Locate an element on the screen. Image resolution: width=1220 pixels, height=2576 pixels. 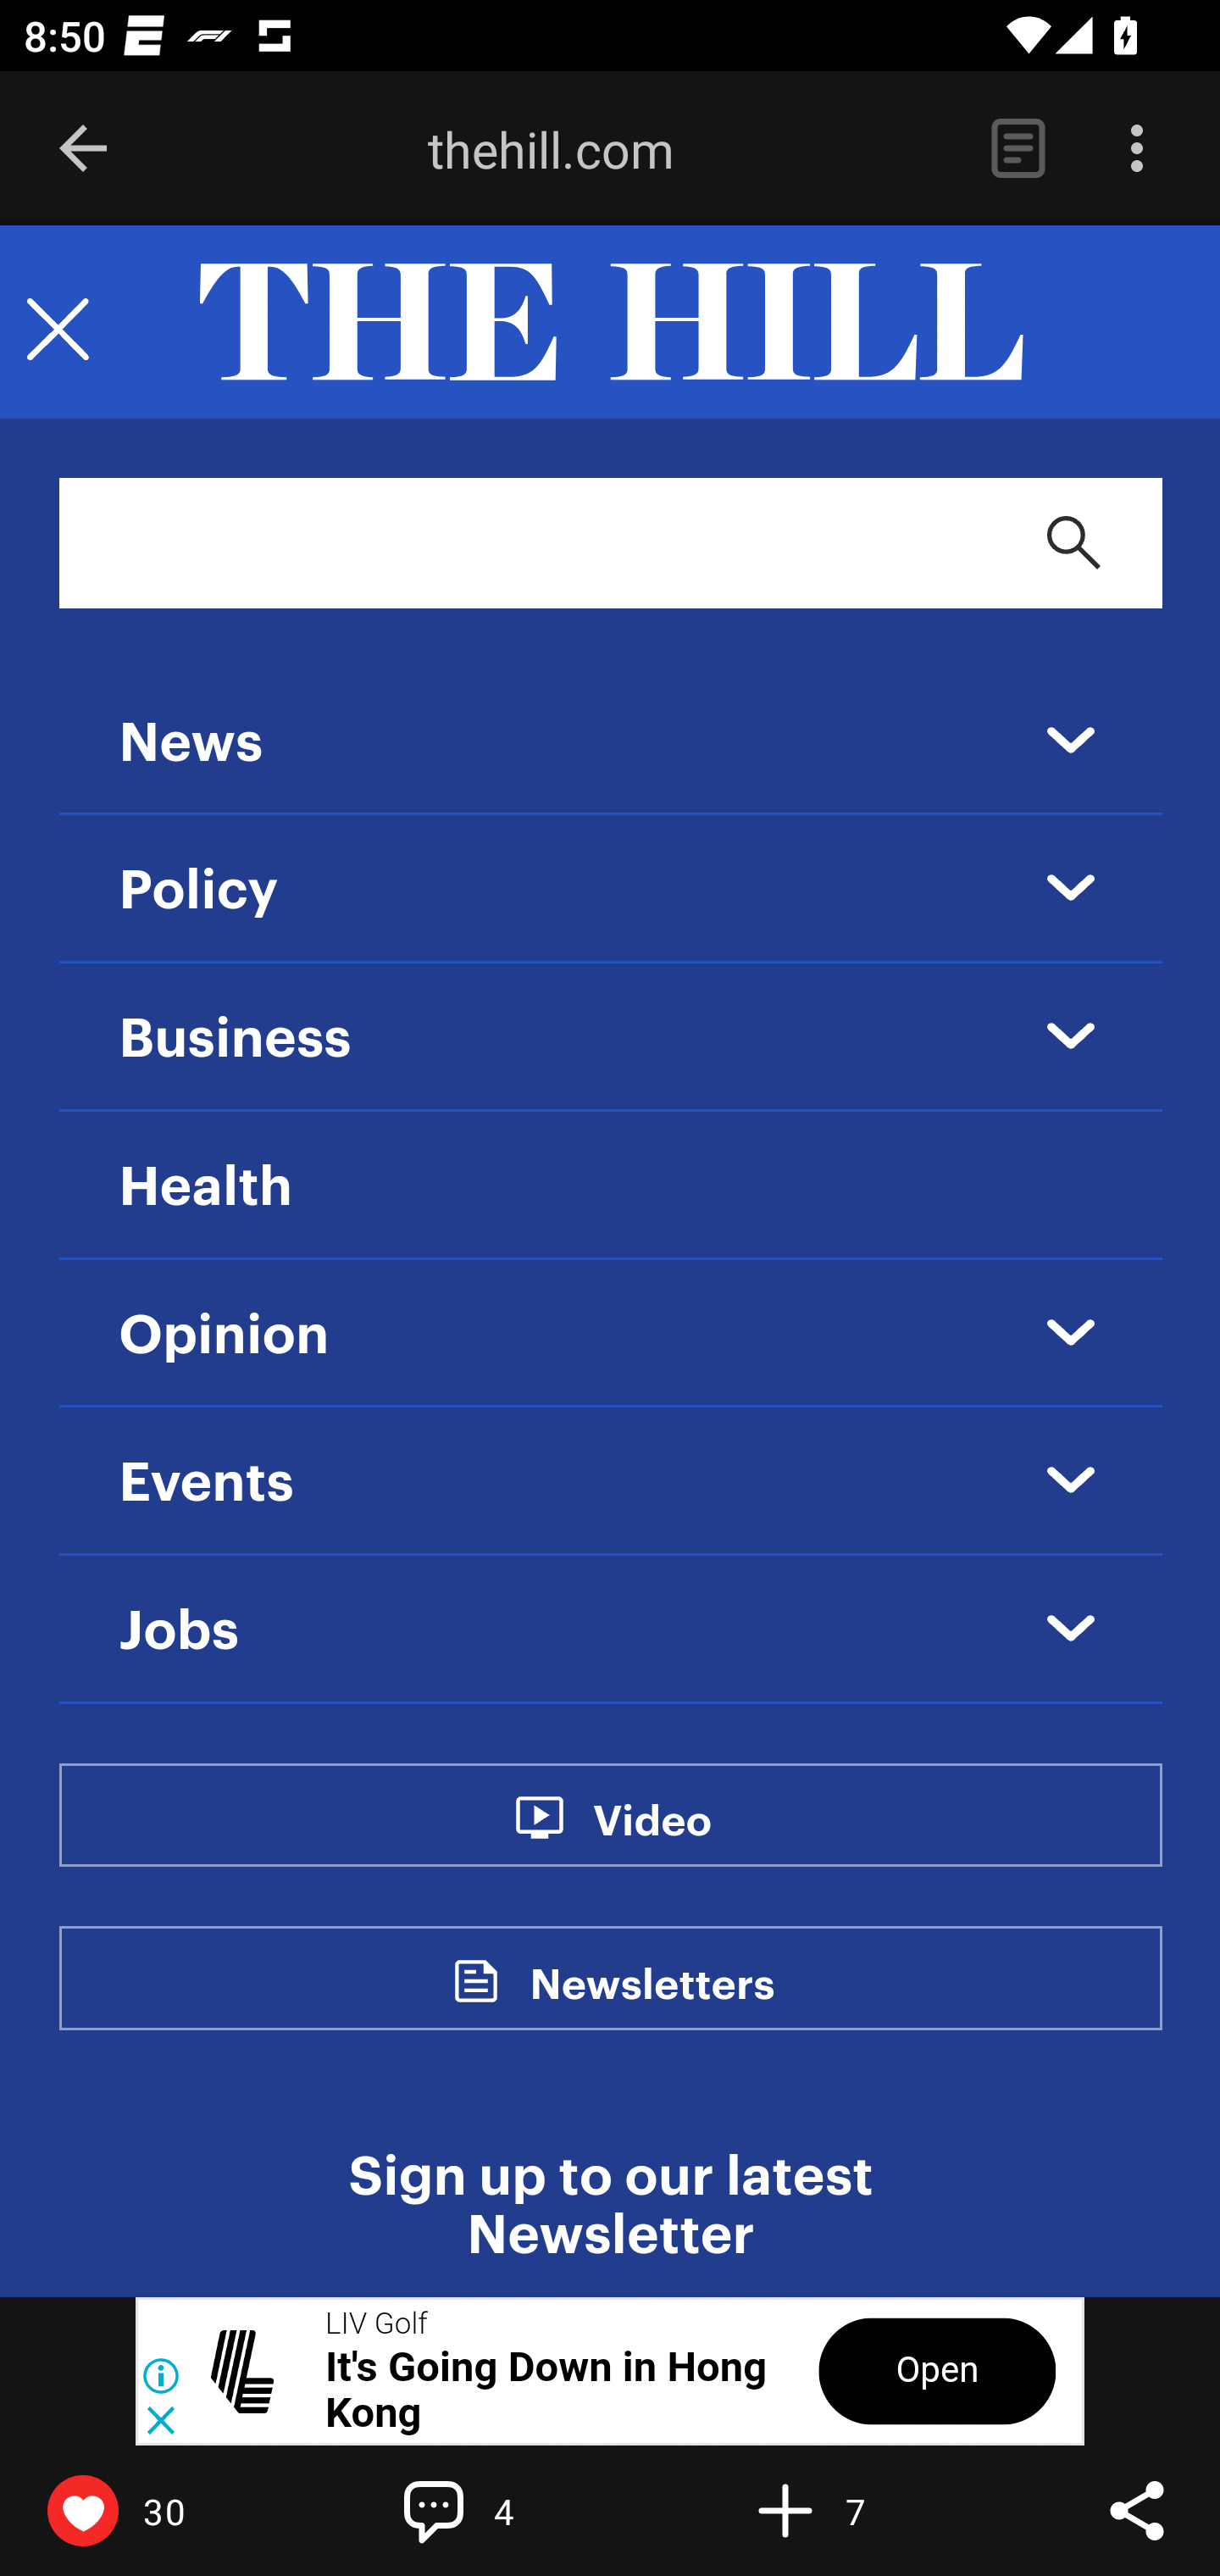
Policy is located at coordinates (200, 892).